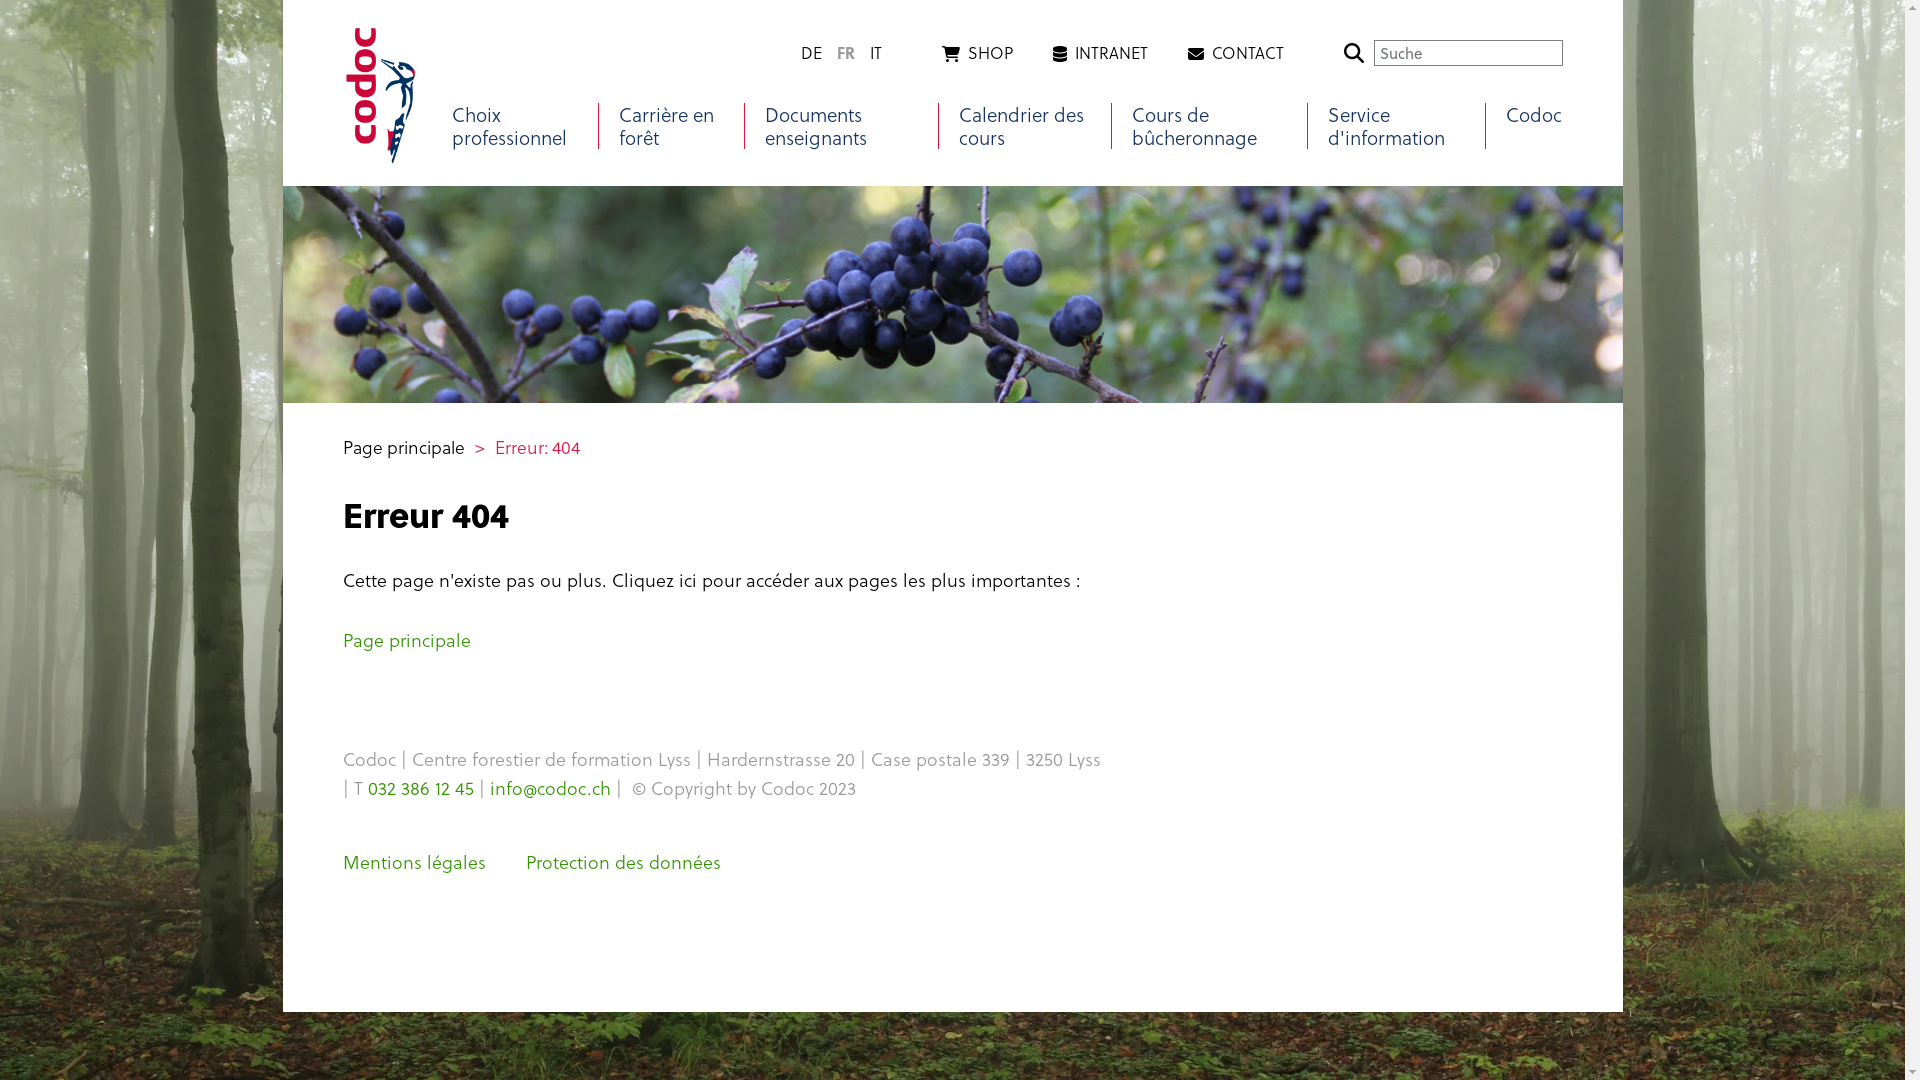 The height and width of the screenshot is (1080, 1920). What do you see at coordinates (1025, 126) in the screenshot?
I see `Calendrier des cours` at bounding box center [1025, 126].